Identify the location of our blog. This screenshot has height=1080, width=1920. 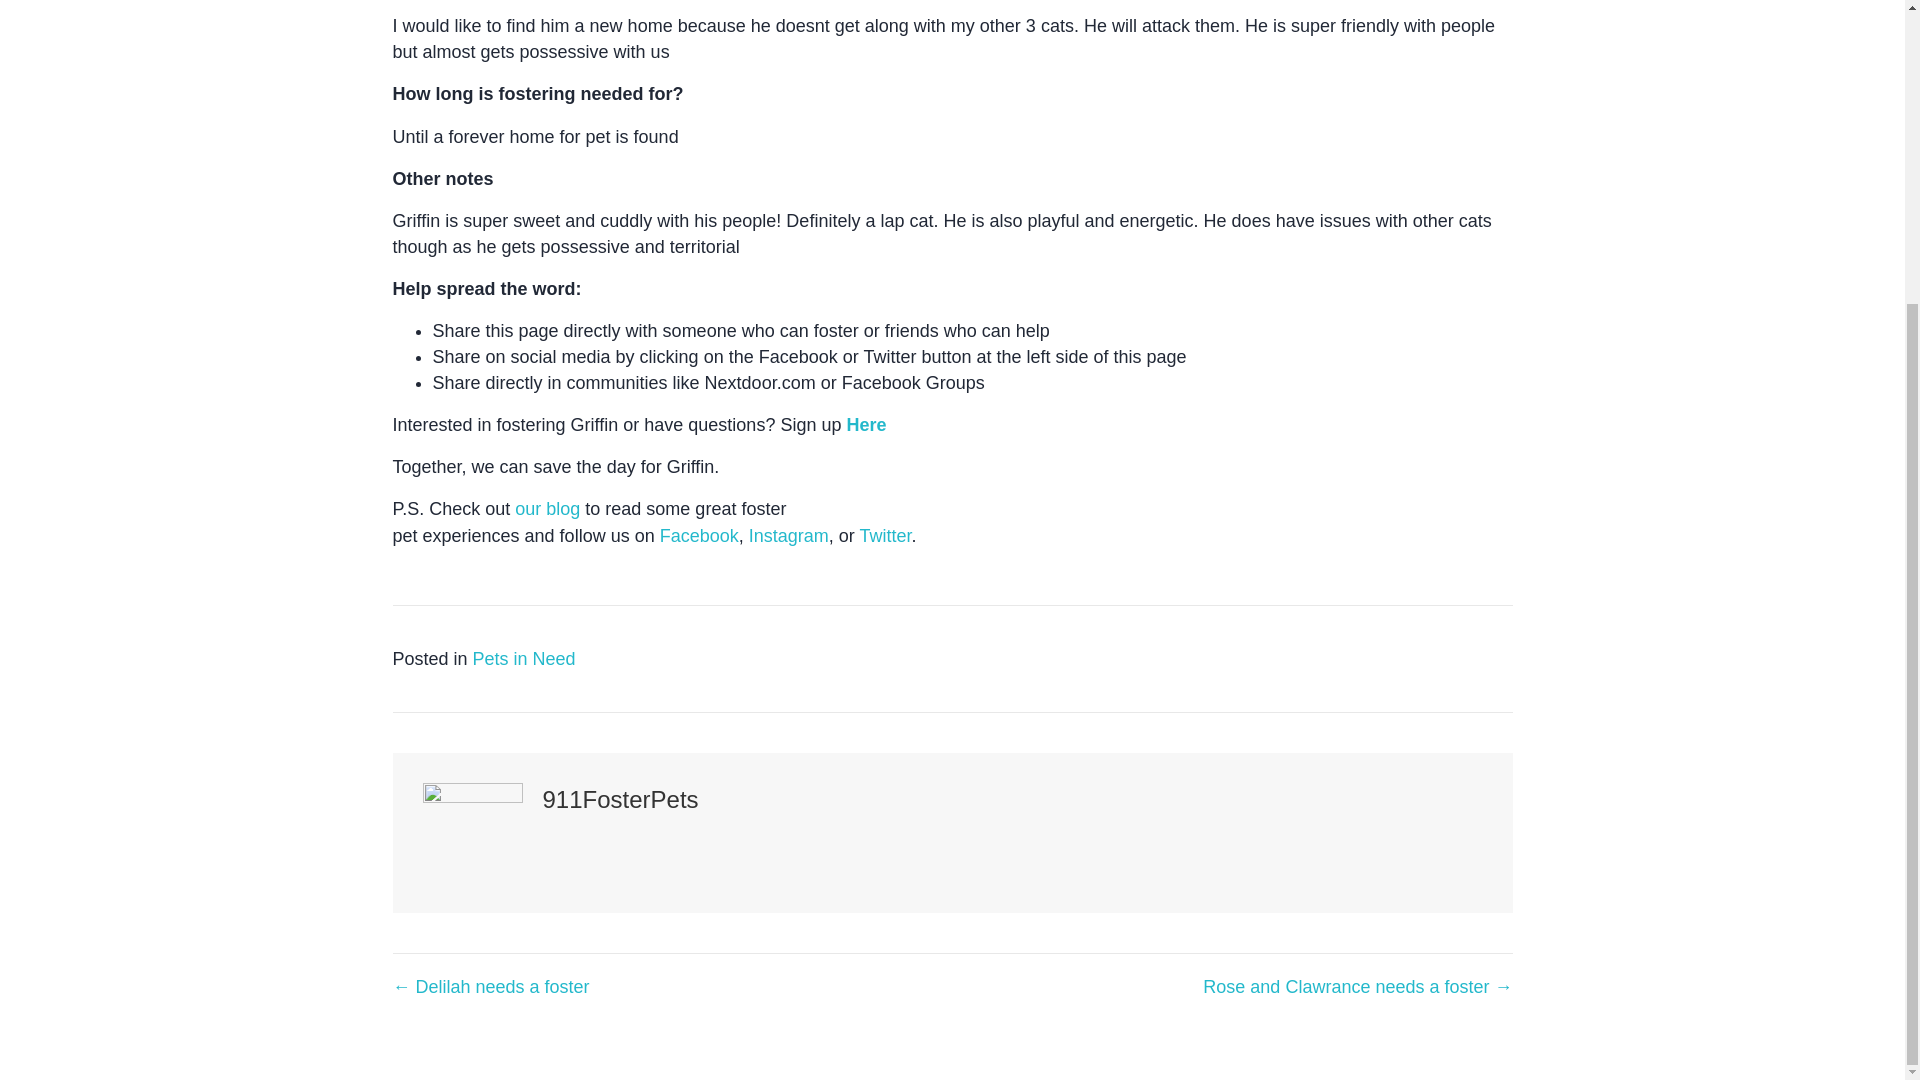
(546, 508).